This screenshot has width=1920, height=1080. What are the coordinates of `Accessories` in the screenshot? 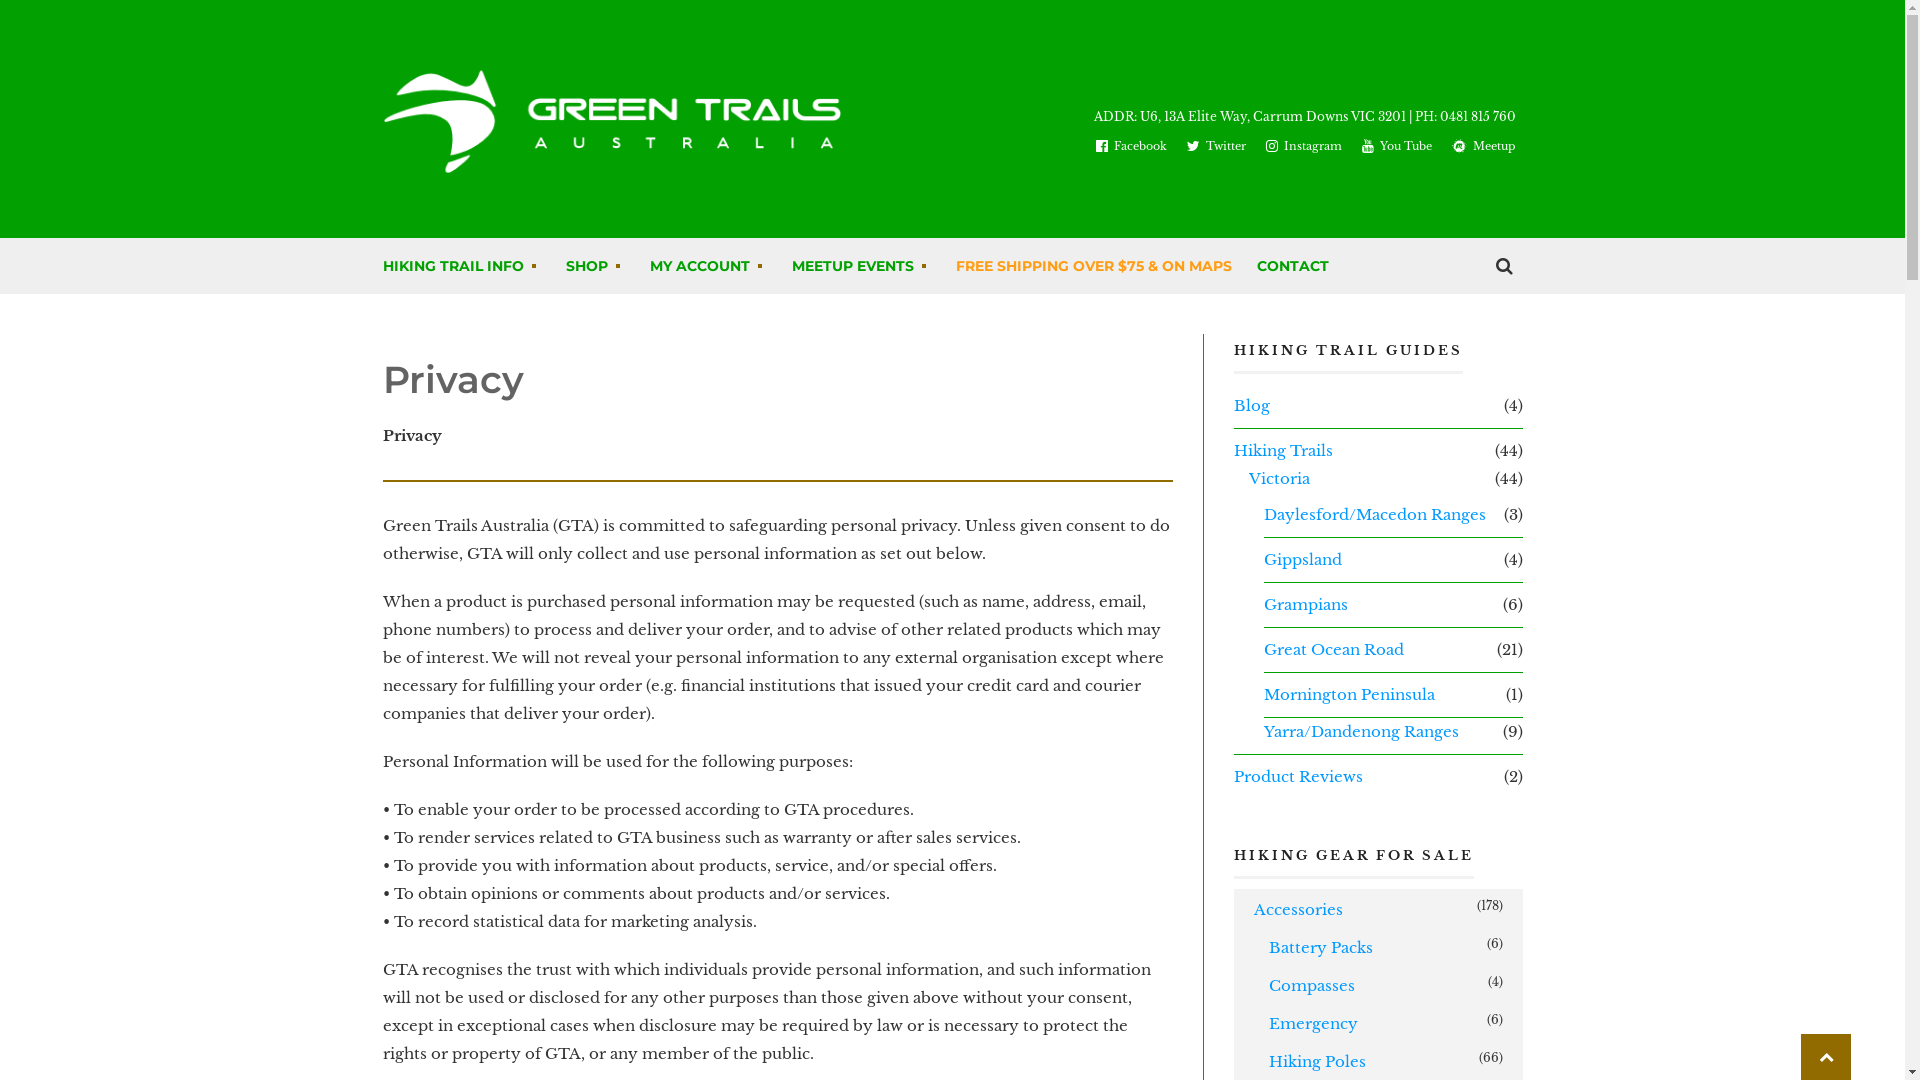 It's located at (1298, 910).